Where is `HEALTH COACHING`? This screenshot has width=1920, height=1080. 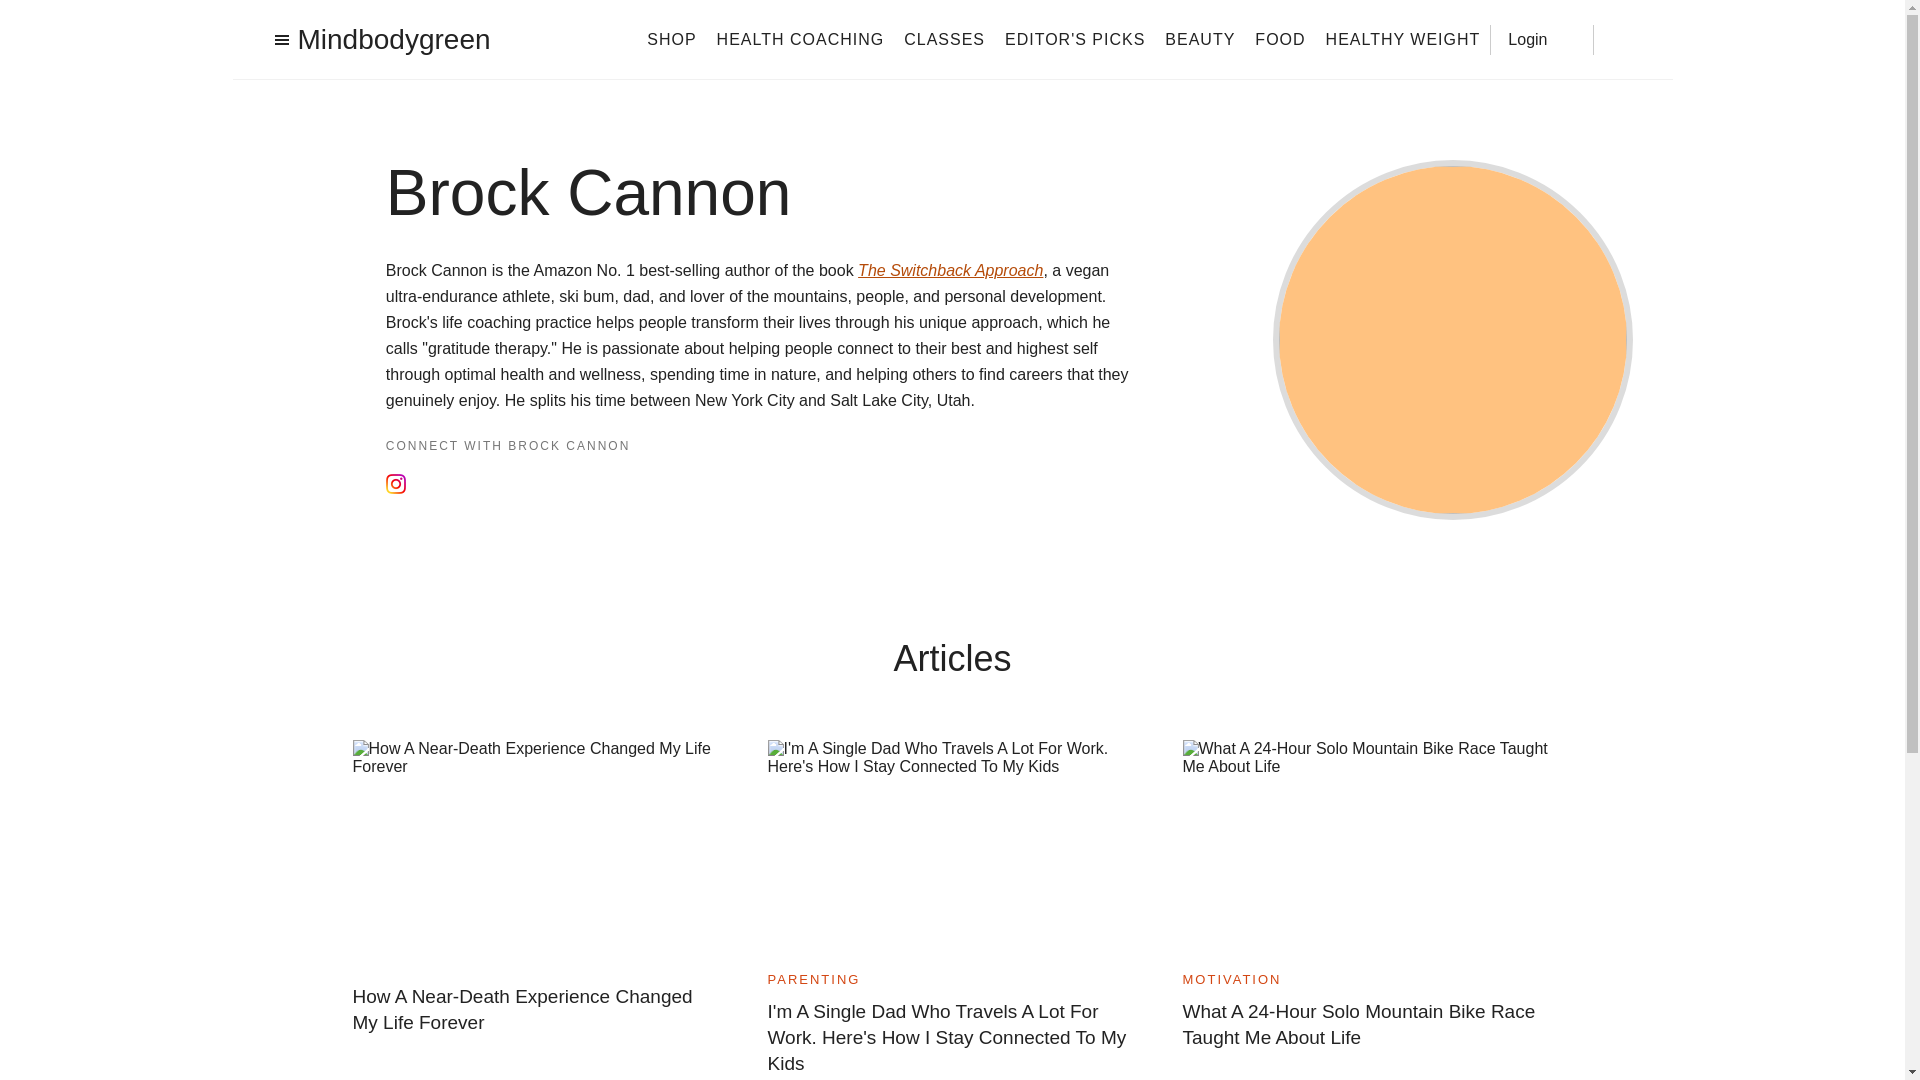 HEALTH COACHING is located at coordinates (800, 38).